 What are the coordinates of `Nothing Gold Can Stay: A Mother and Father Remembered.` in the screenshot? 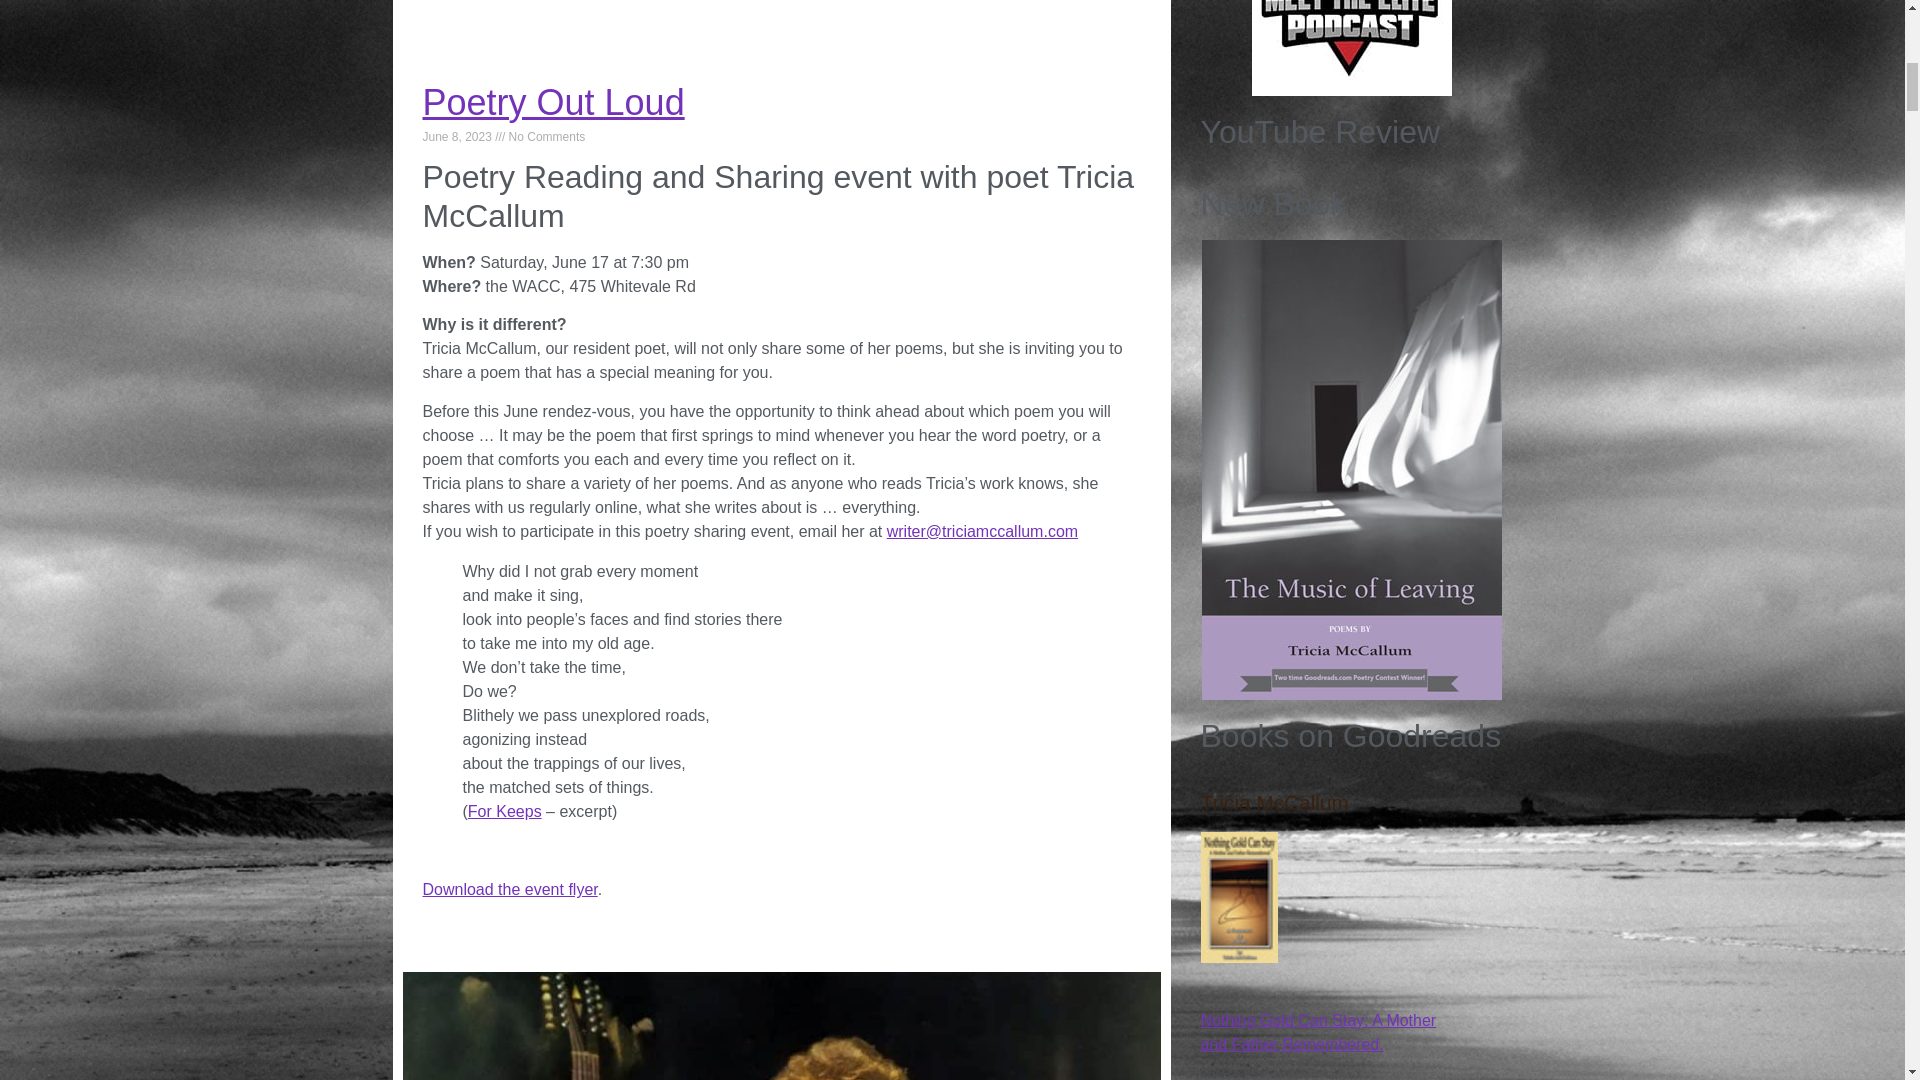 It's located at (1238, 957).